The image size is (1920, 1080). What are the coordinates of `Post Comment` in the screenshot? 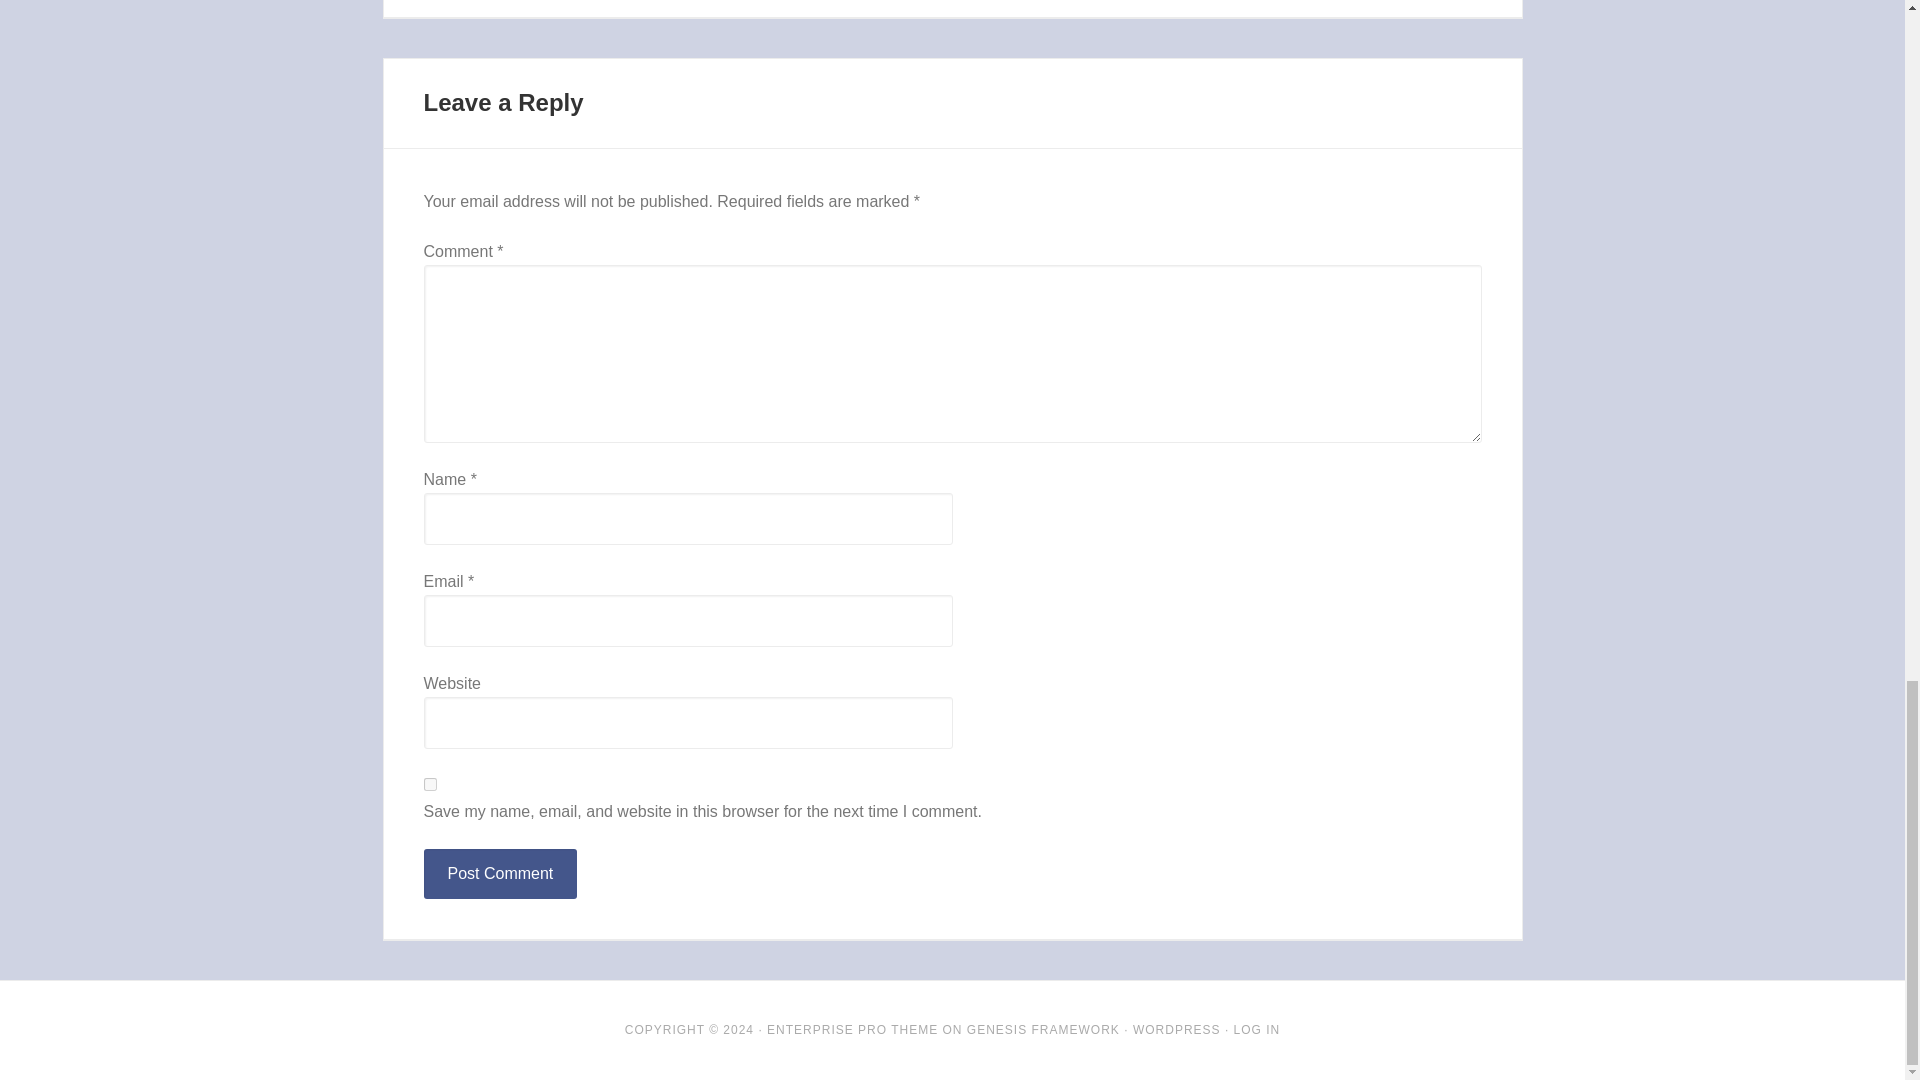 It's located at (500, 873).